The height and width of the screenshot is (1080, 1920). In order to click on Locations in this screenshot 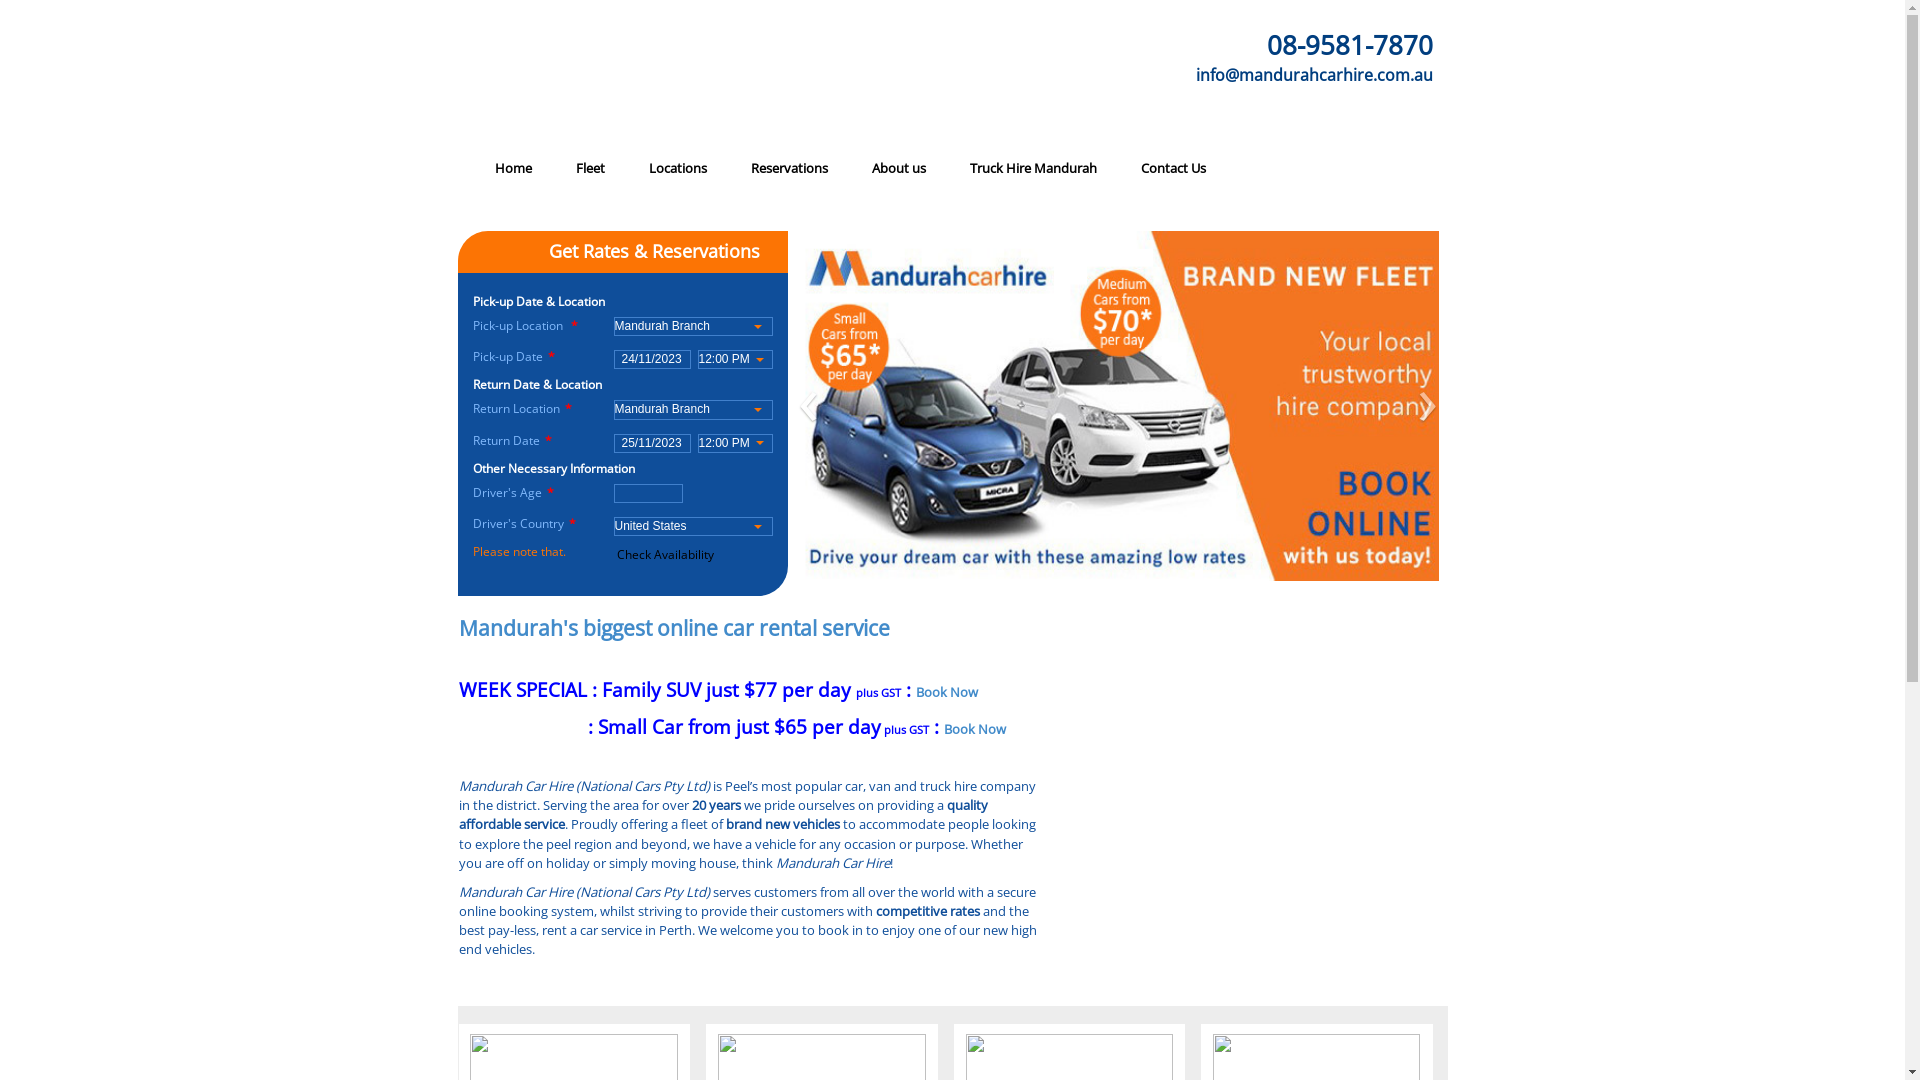, I will do `click(677, 168)`.